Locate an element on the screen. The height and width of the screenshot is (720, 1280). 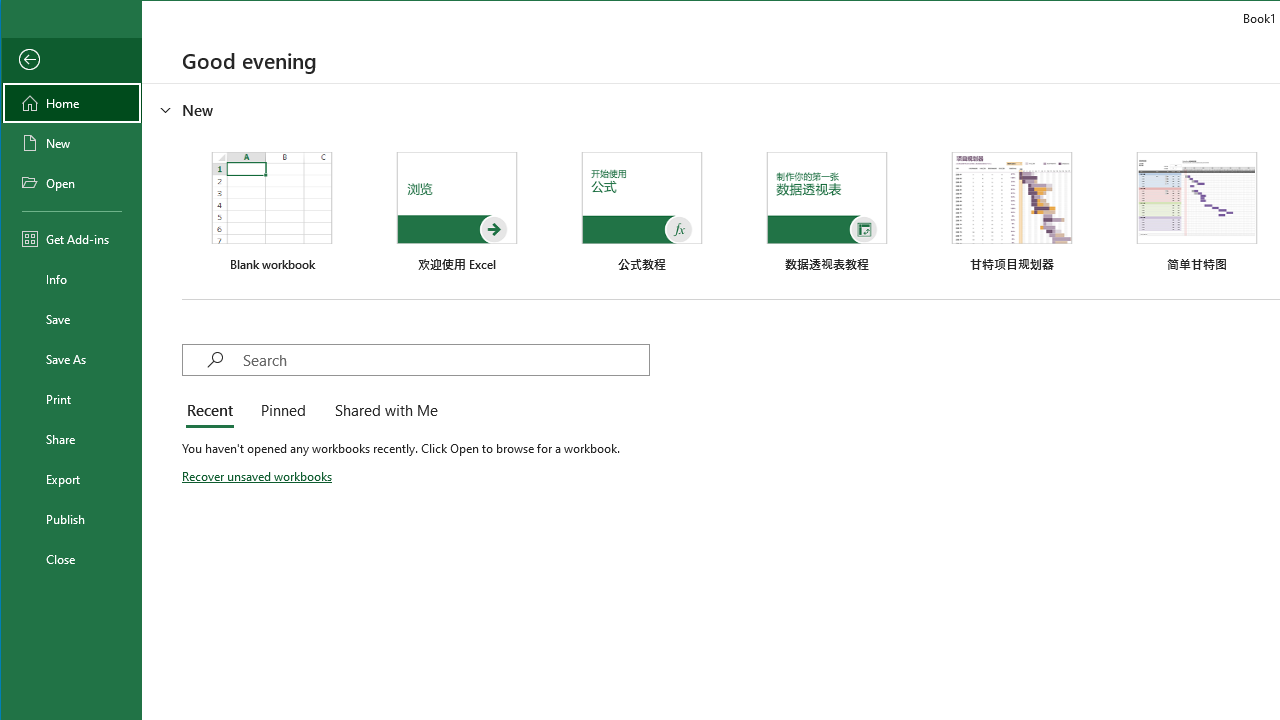
Recover unsaved workbooks is located at coordinates (258, 476).